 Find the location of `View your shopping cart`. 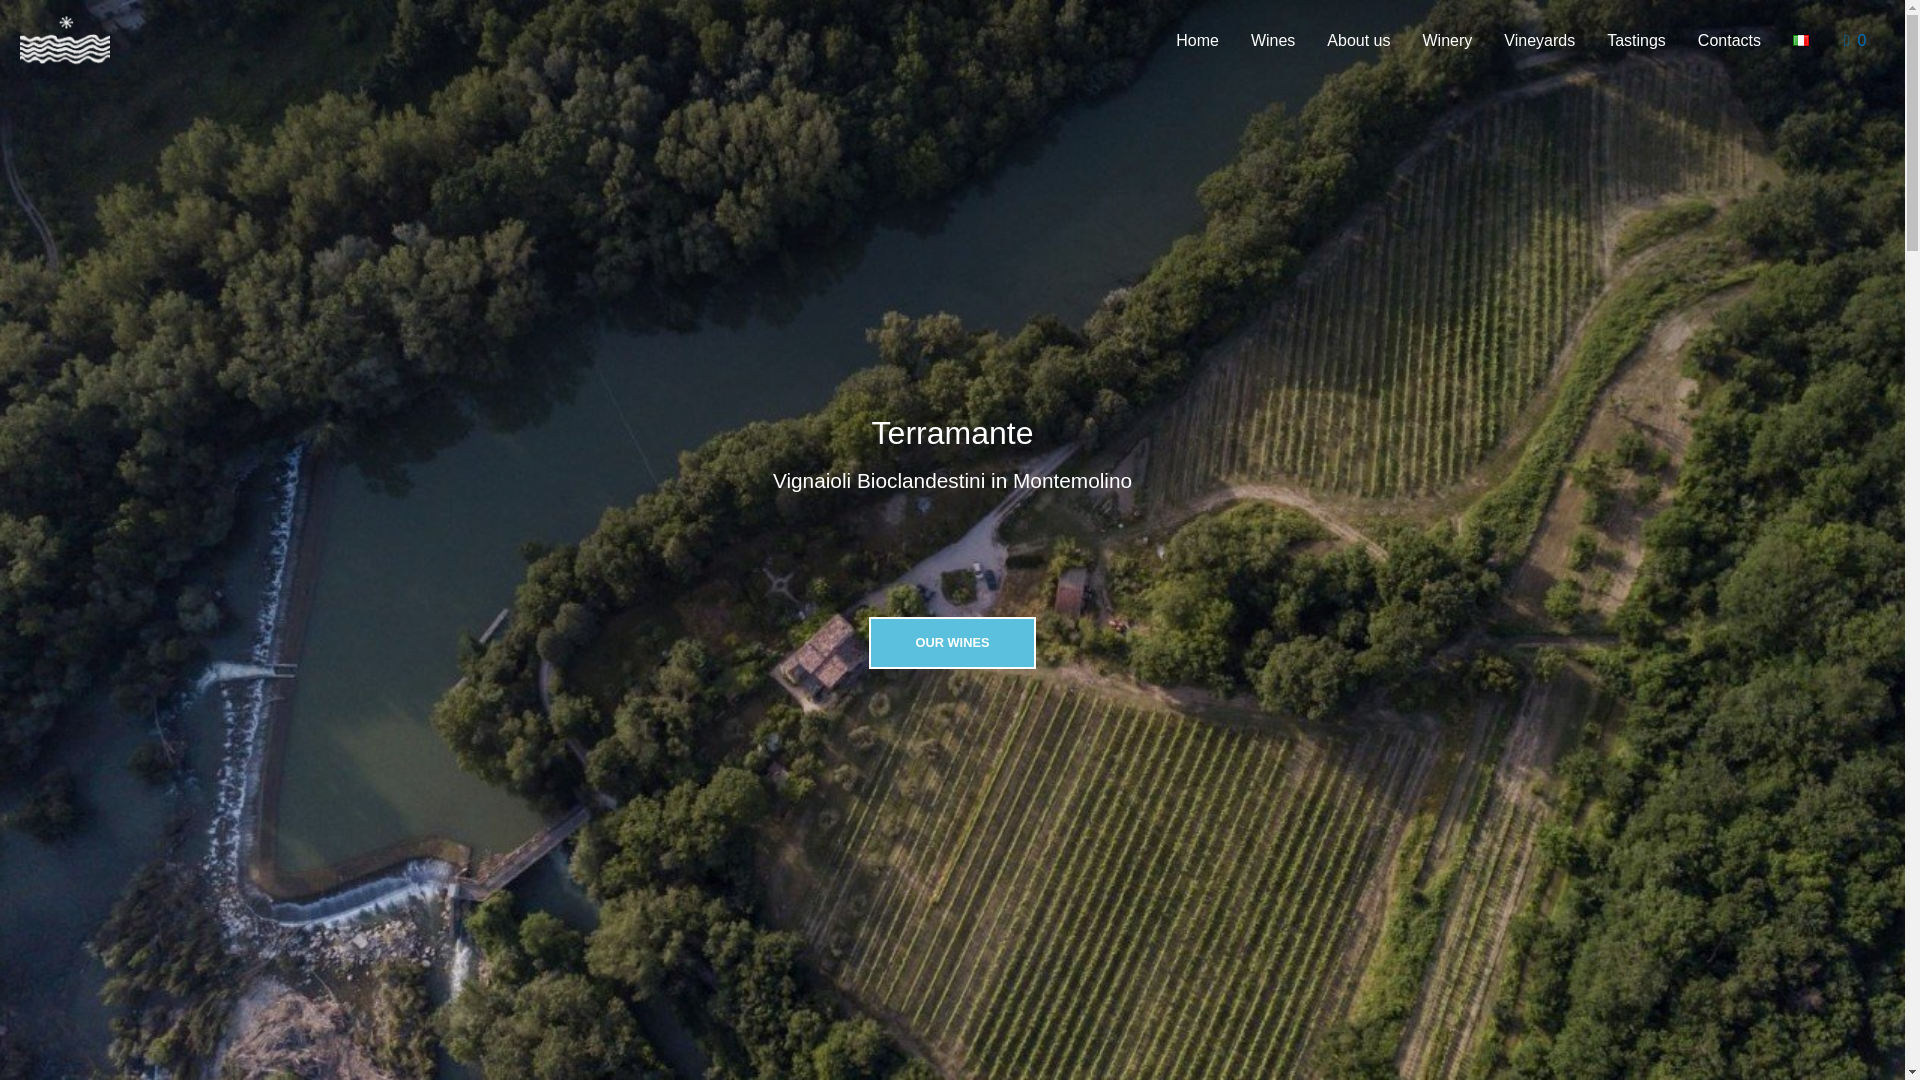

View your shopping cart is located at coordinates (1855, 40).